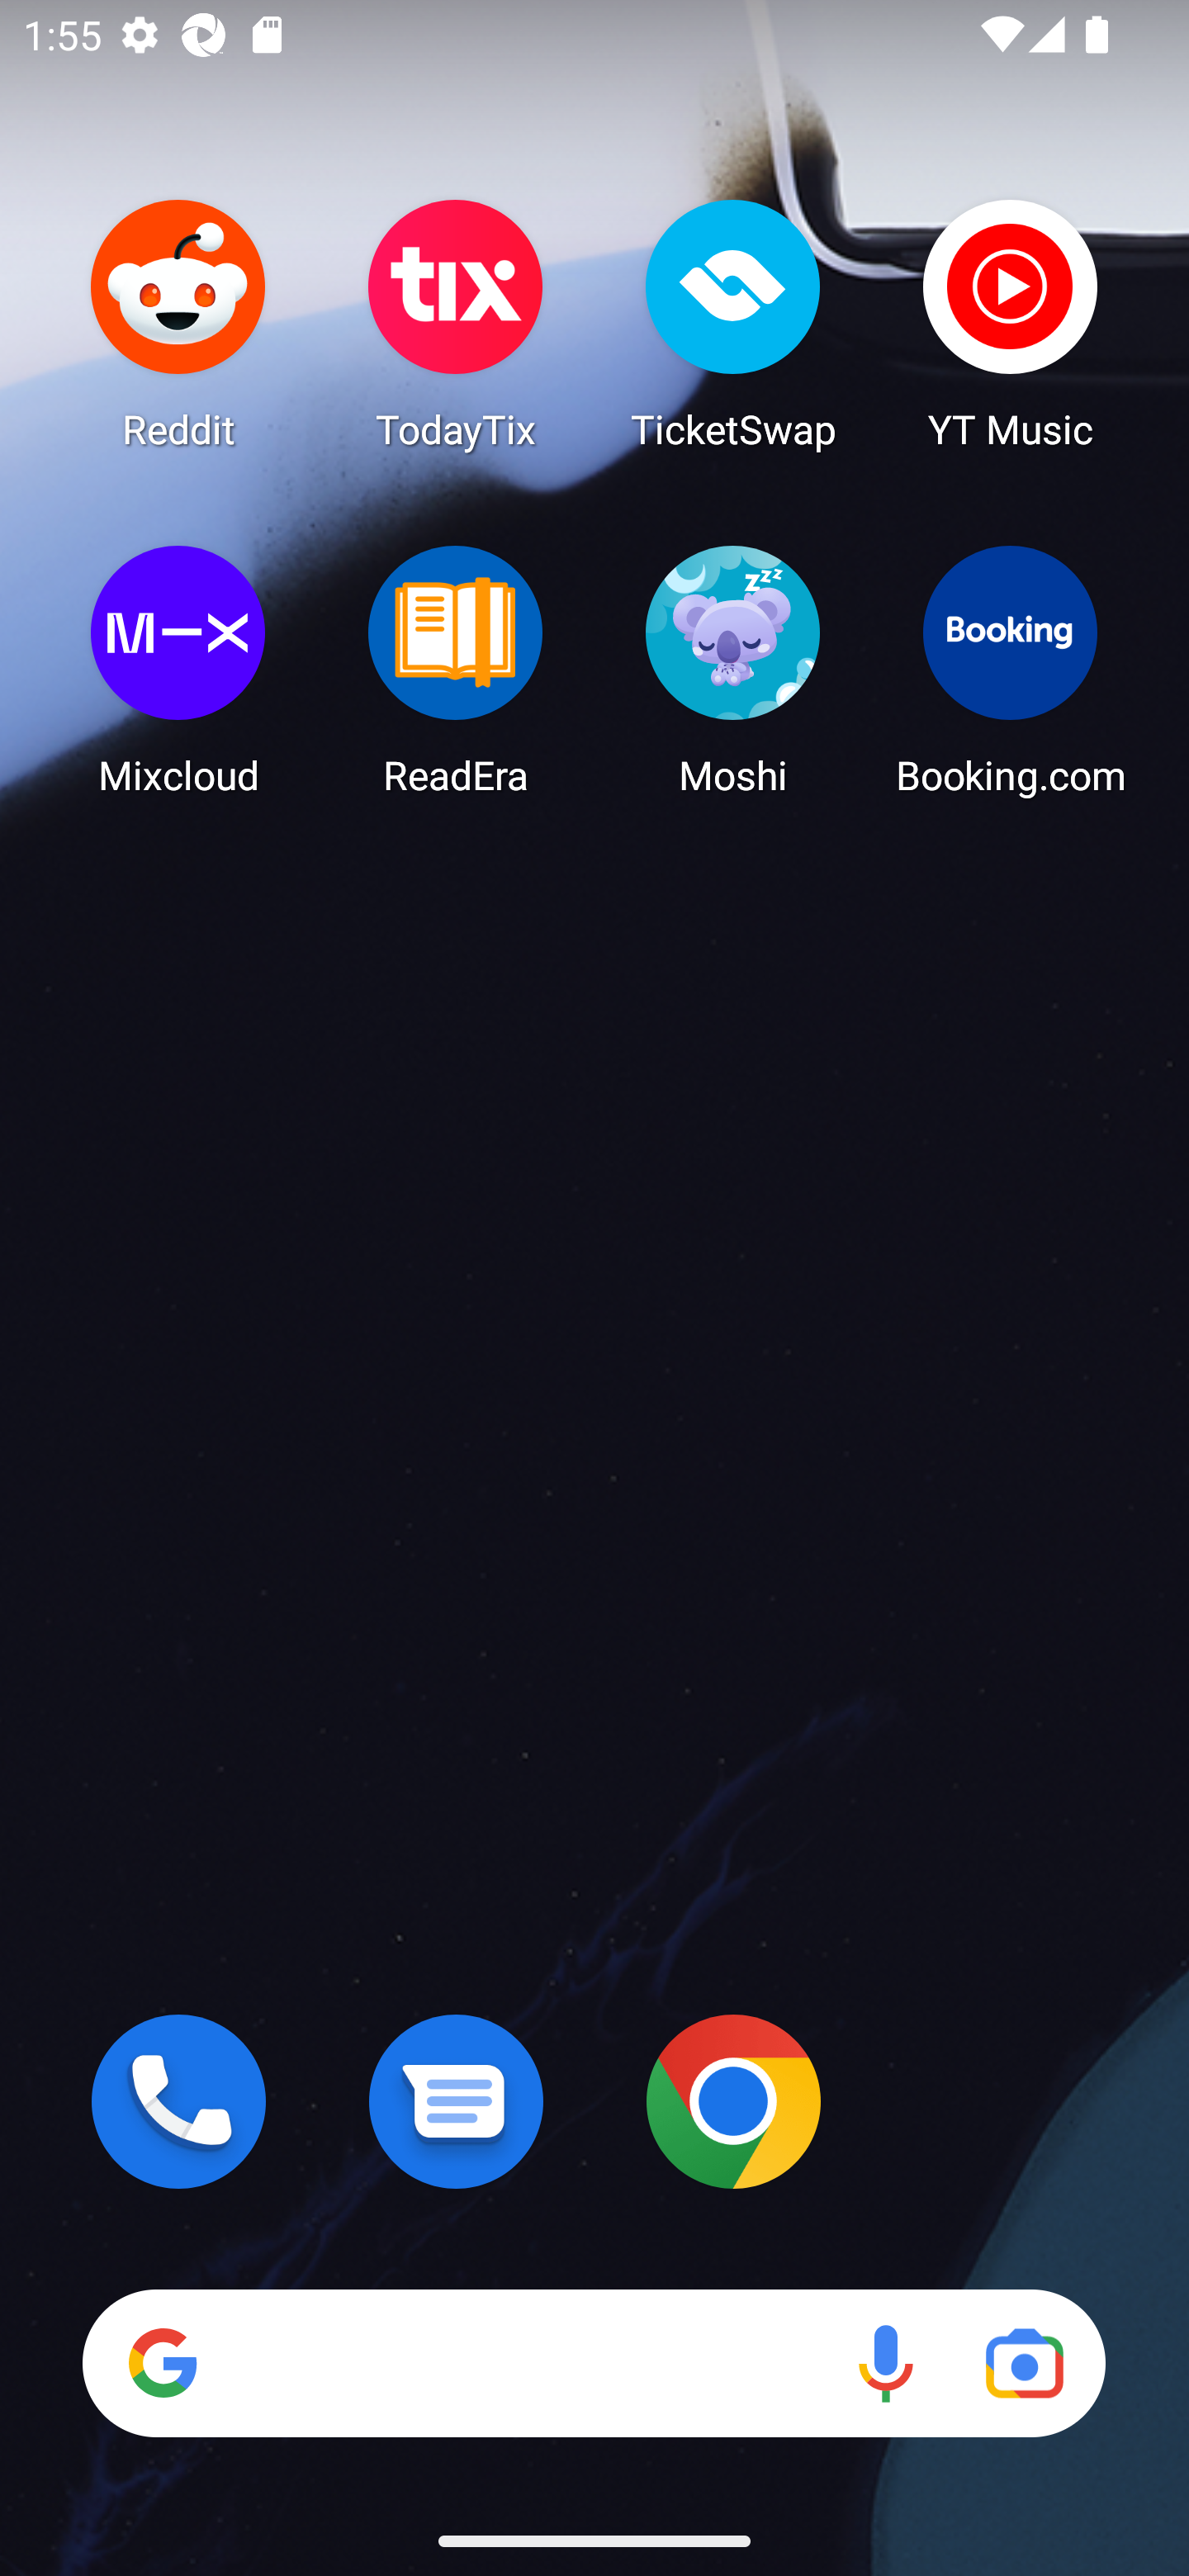  I want to click on ReadEra, so click(456, 670).